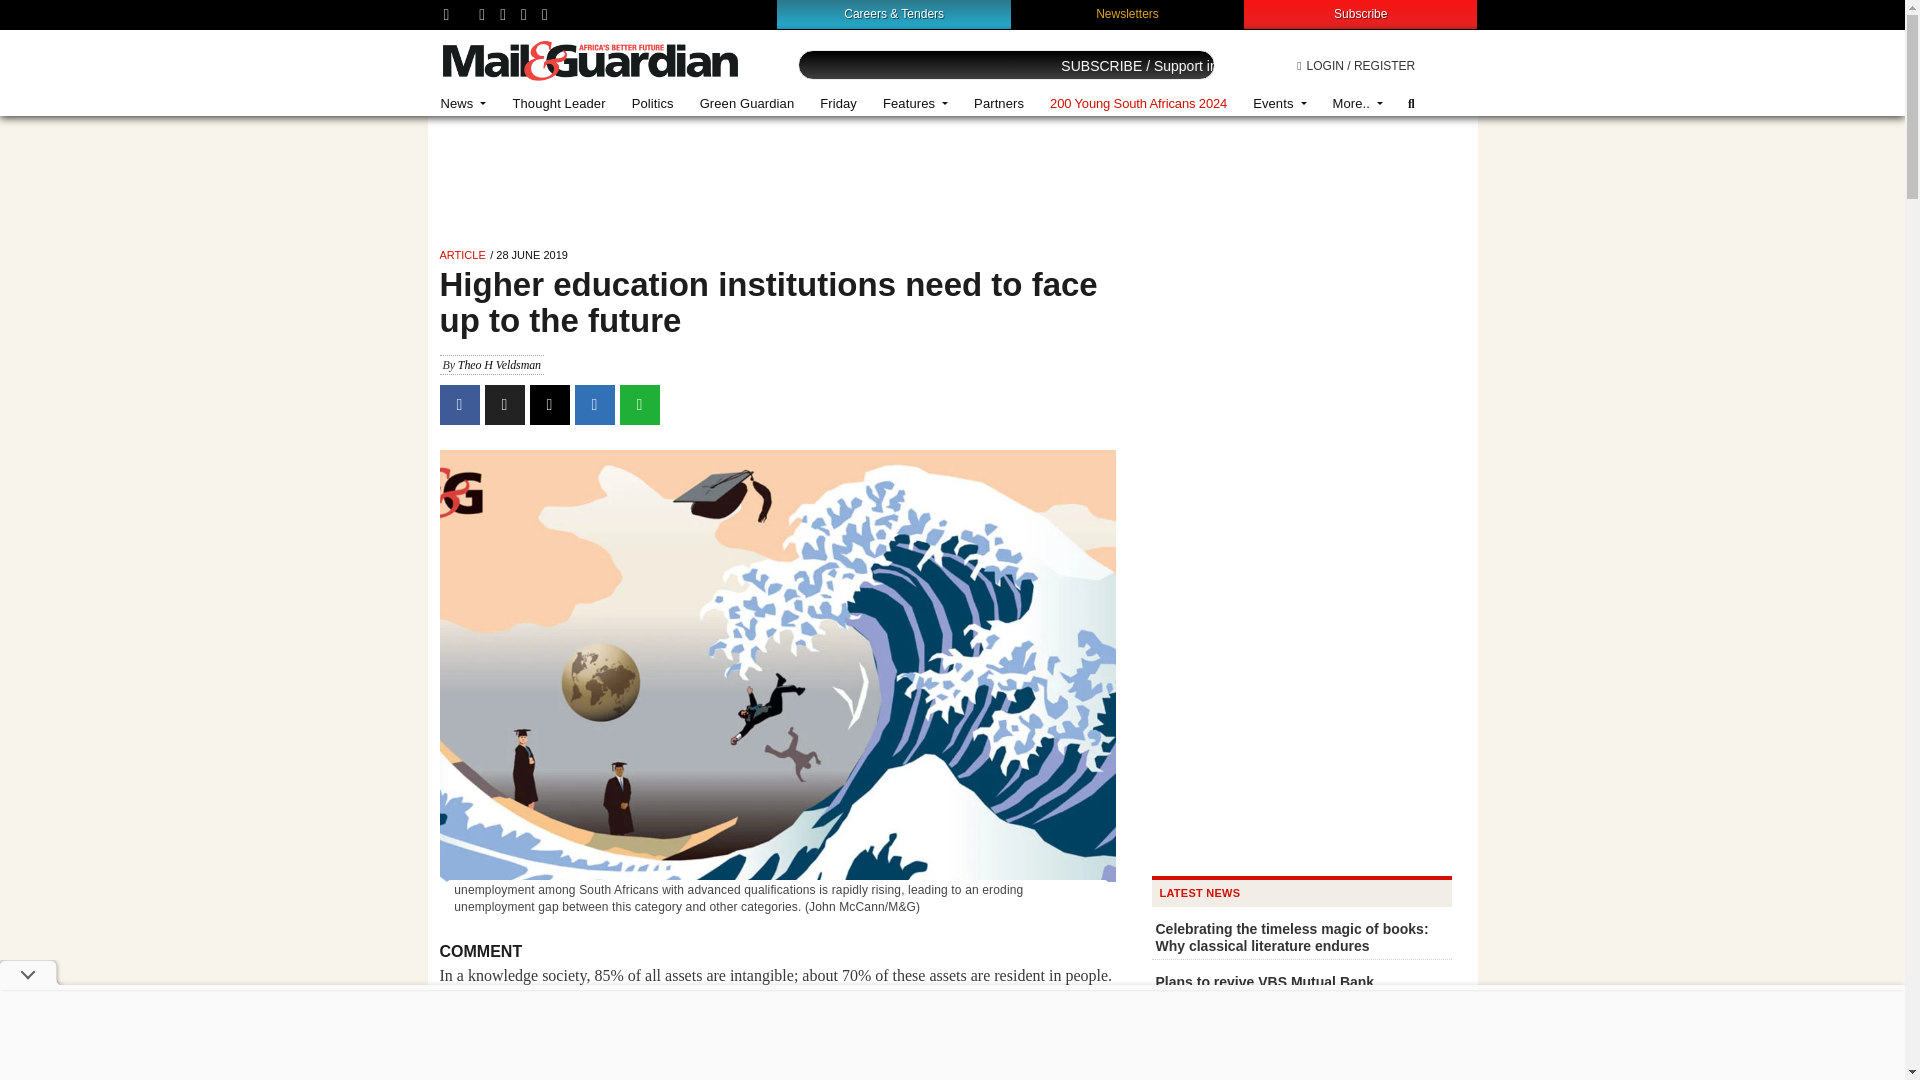 The height and width of the screenshot is (1080, 1920). What do you see at coordinates (652, 104) in the screenshot?
I see `Politics` at bounding box center [652, 104].